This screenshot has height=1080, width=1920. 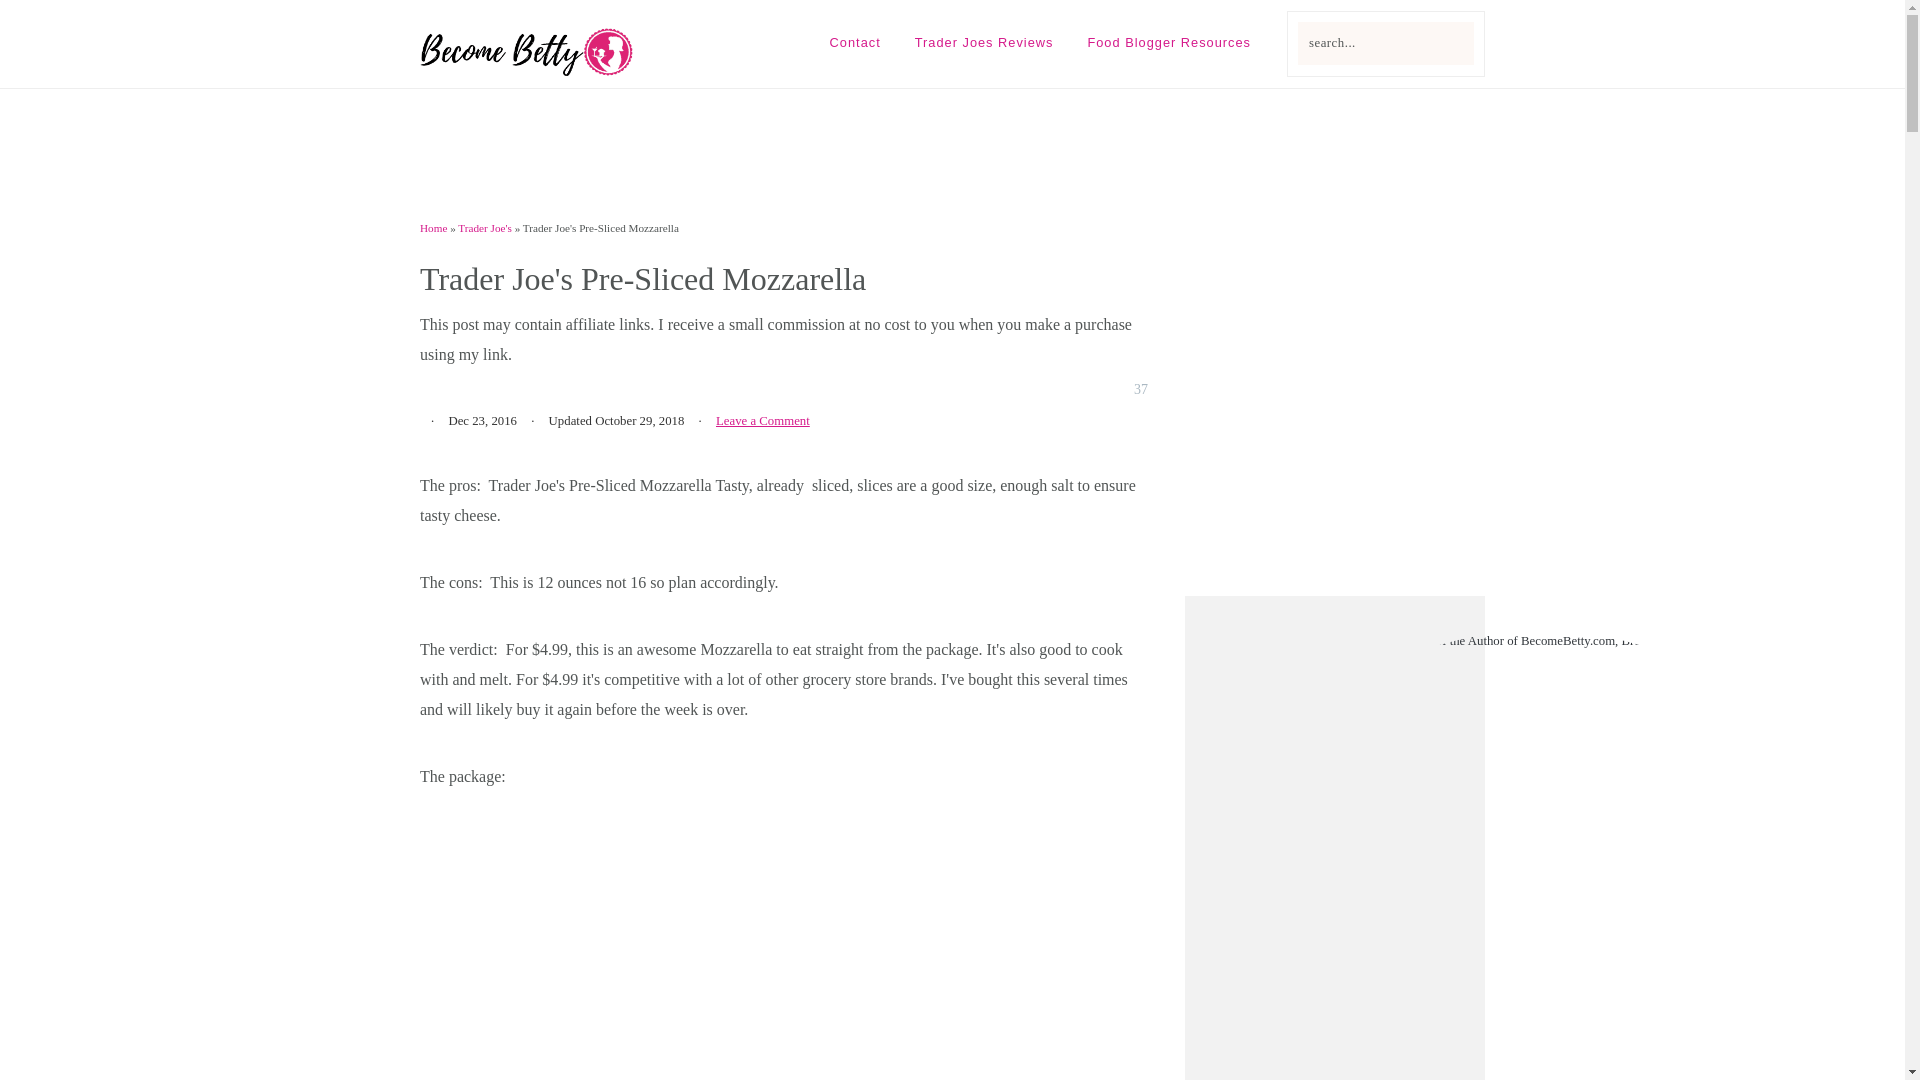 What do you see at coordinates (984, 42) in the screenshot?
I see `Trader Joes Reviews` at bounding box center [984, 42].